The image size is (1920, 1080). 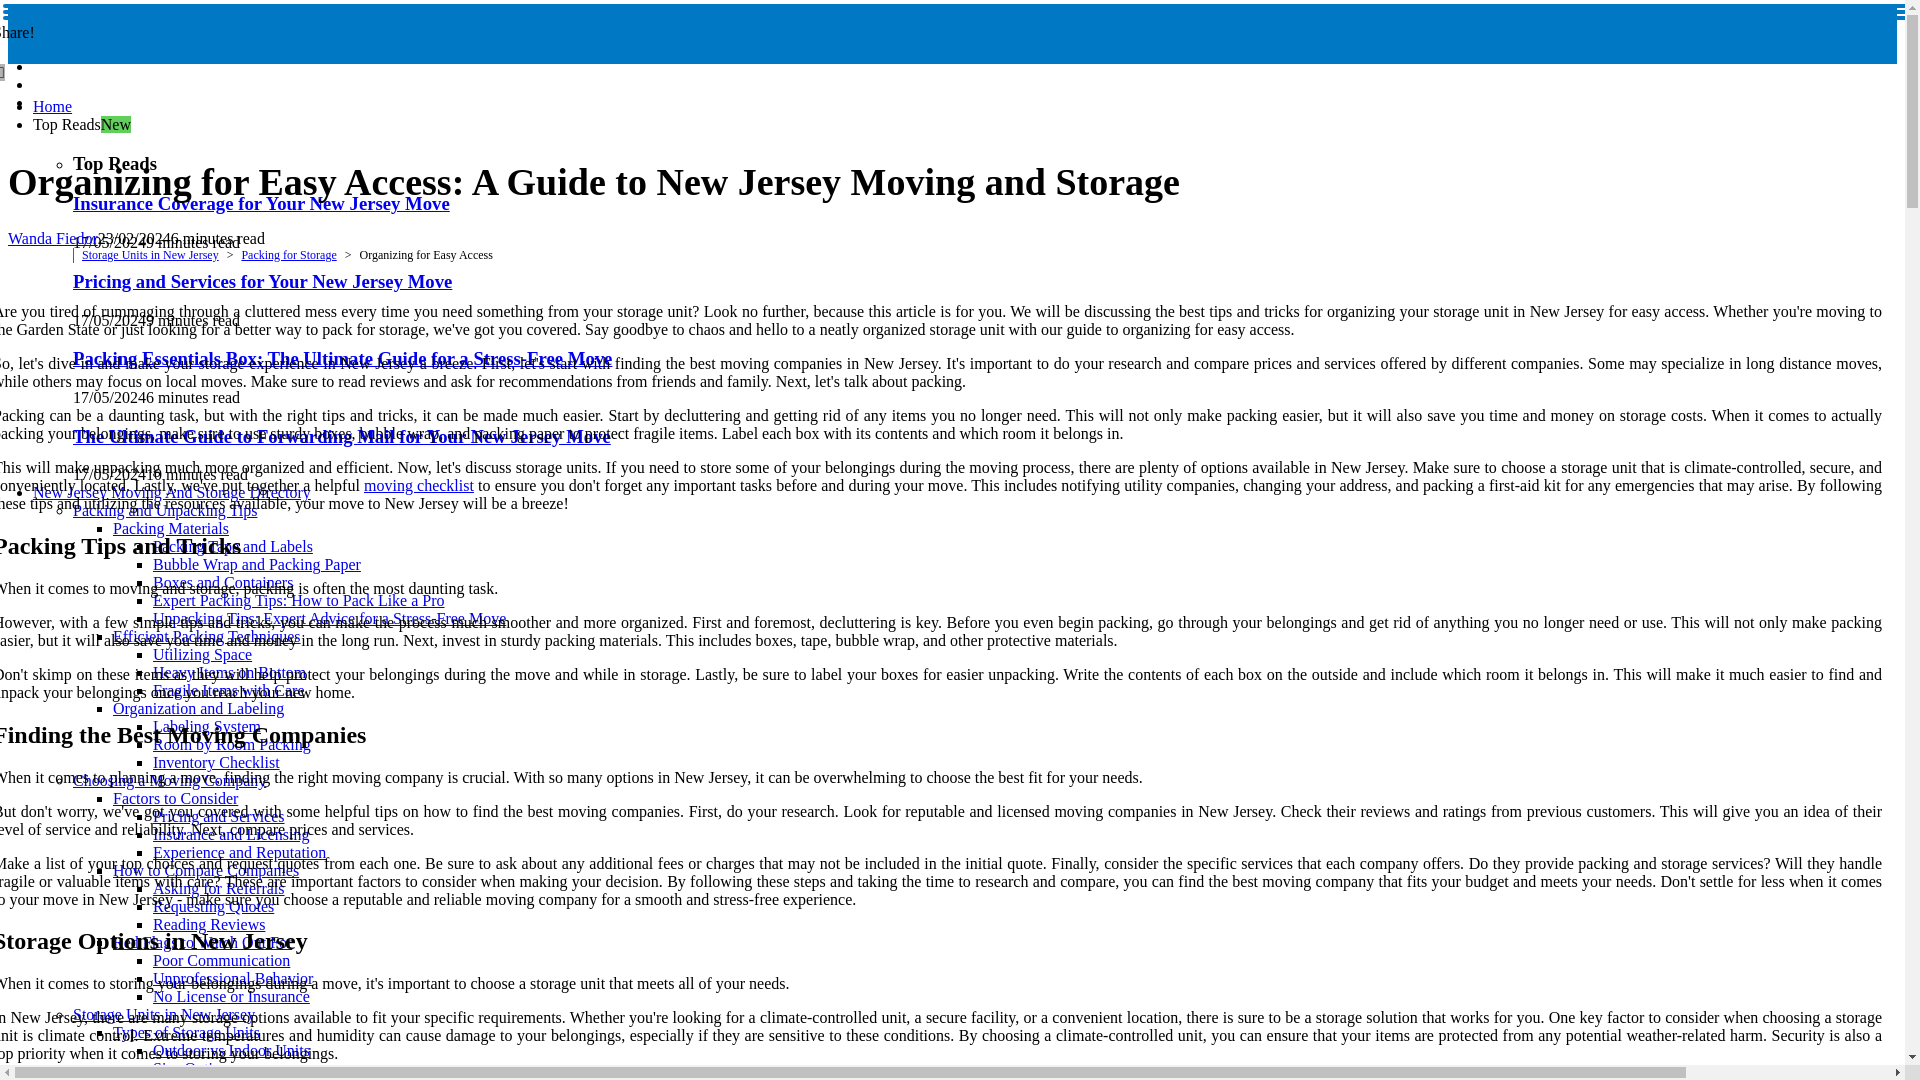 I want to click on Insurance Coverage for Your New Jersey Move, so click(x=260, y=203).